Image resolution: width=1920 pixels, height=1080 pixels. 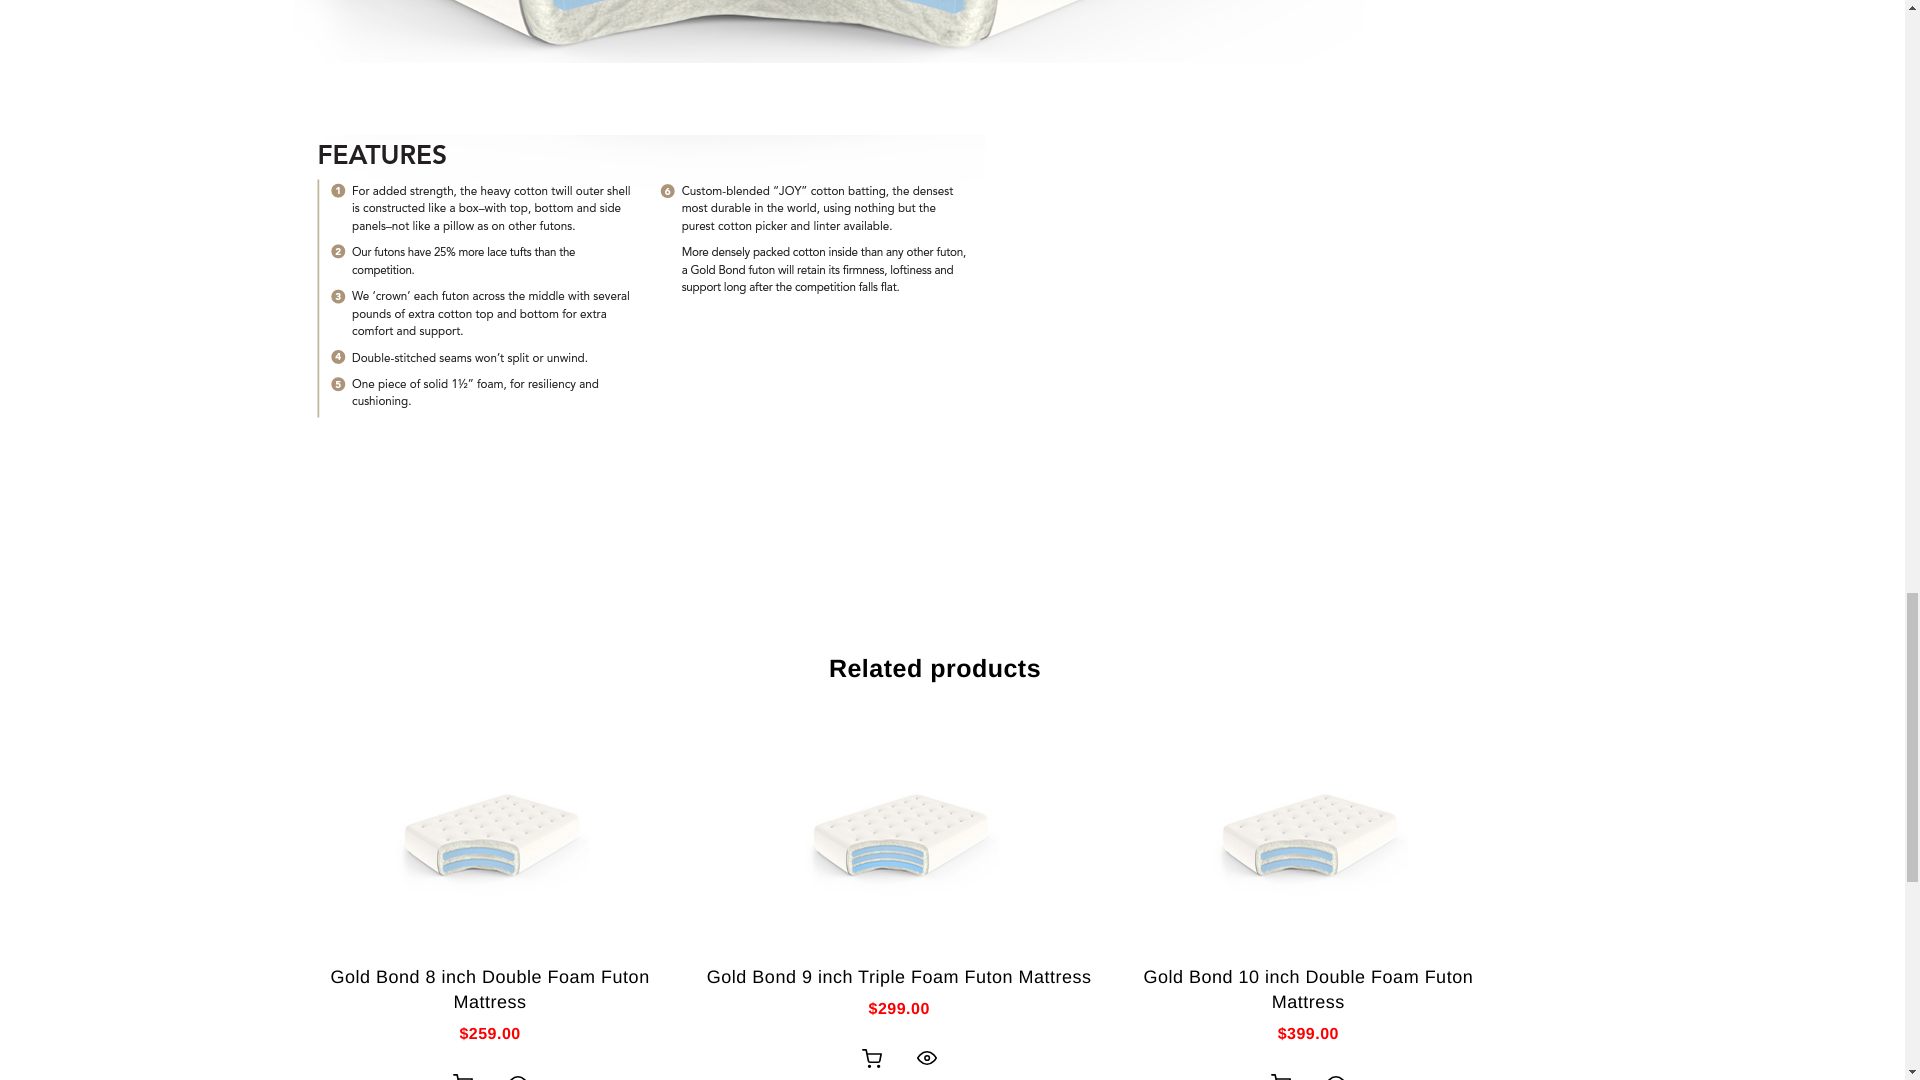 I want to click on Add to cart, so click(x=463, y=1072).